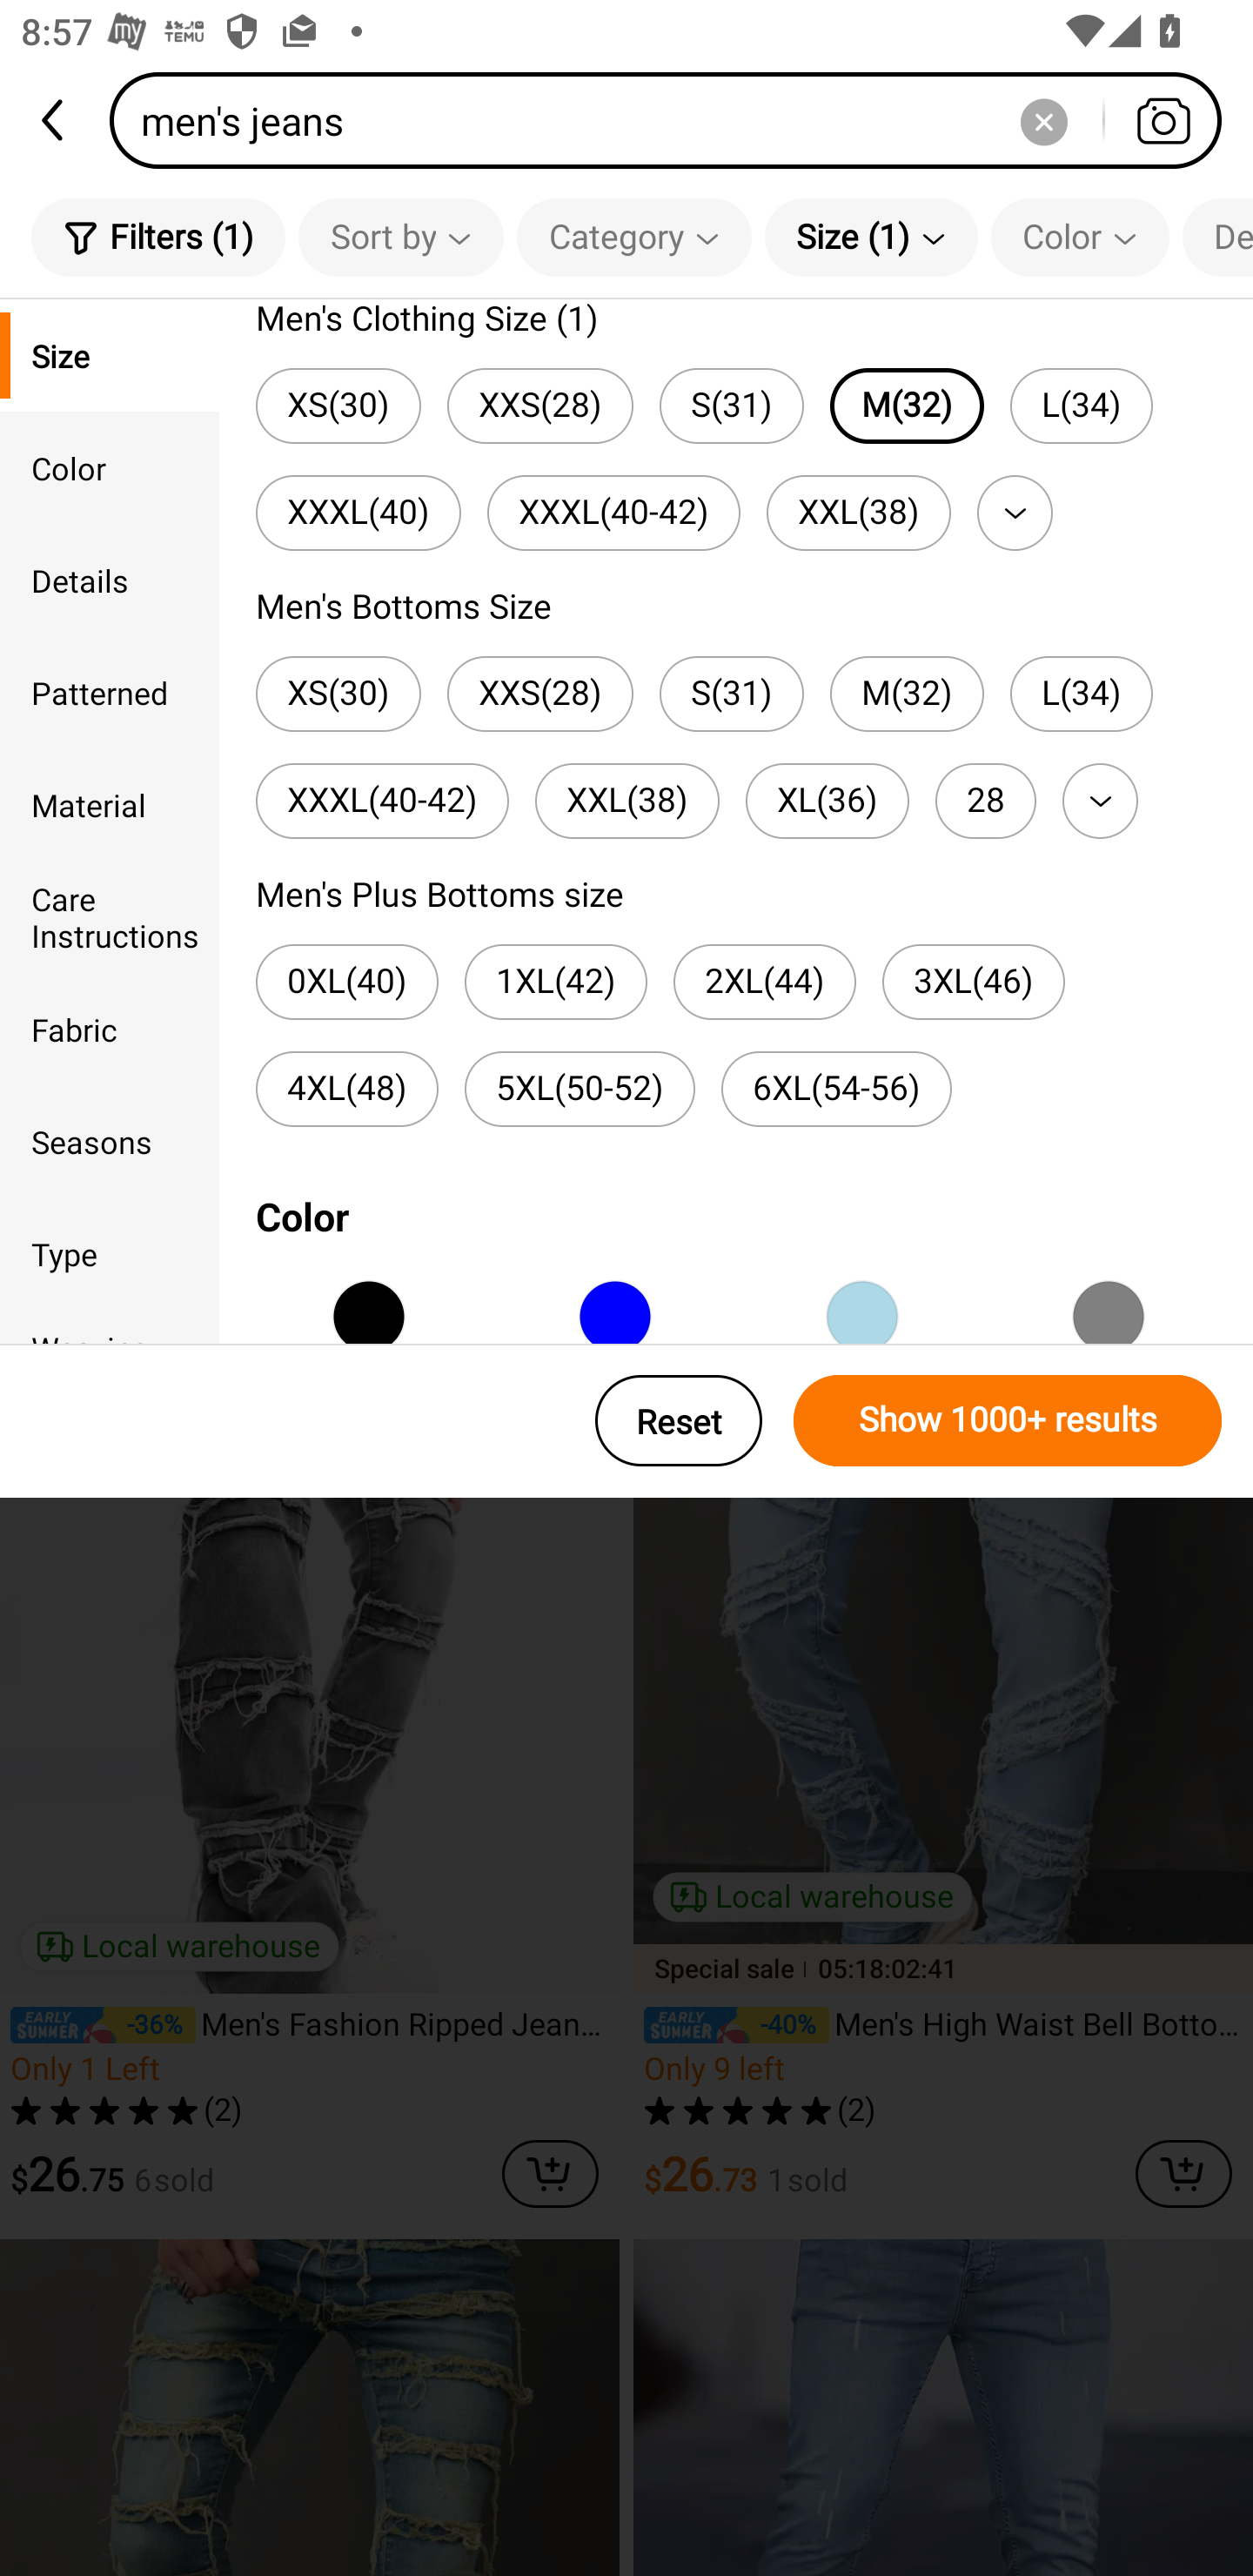 This screenshot has width=1253, height=2576. What do you see at coordinates (1080, 237) in the screenshot?
I see `Color` at bounding box center [1080, 237].